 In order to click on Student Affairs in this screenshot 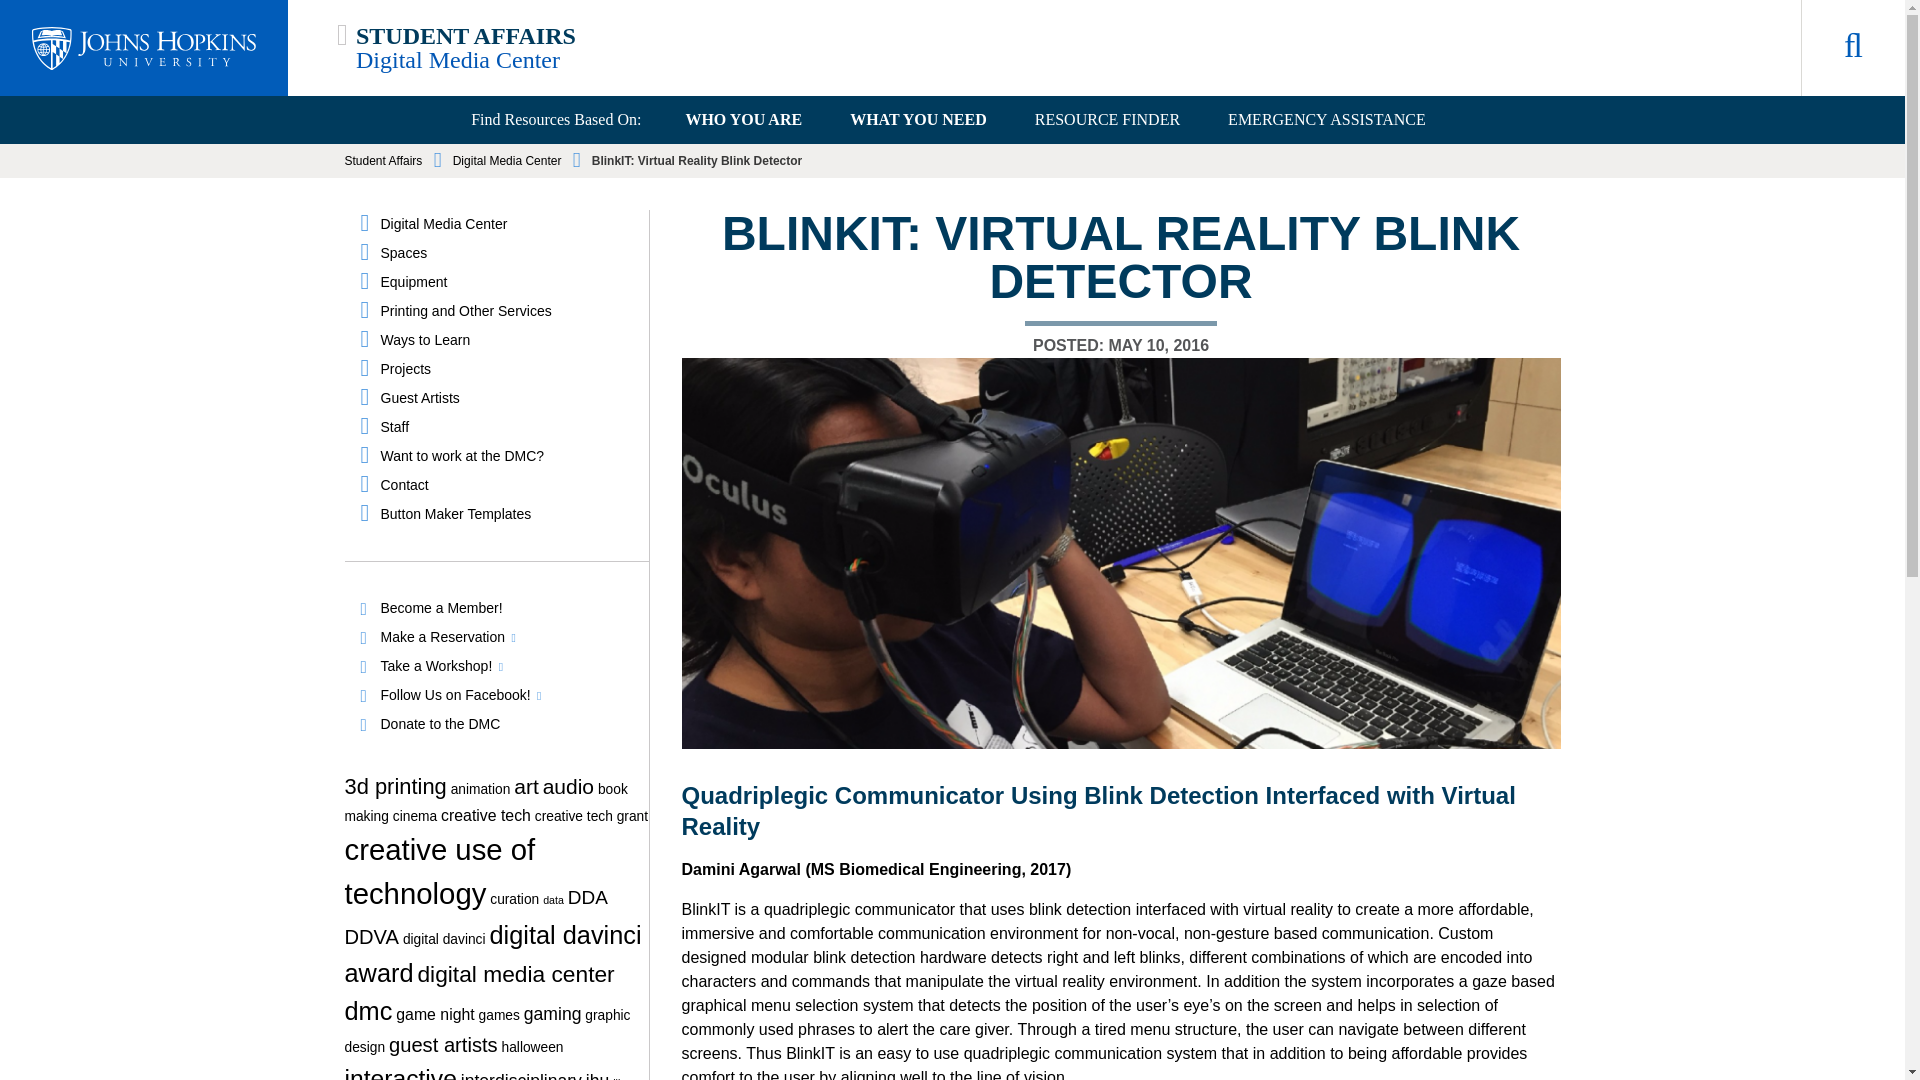, I will do `click(382, 161)`.